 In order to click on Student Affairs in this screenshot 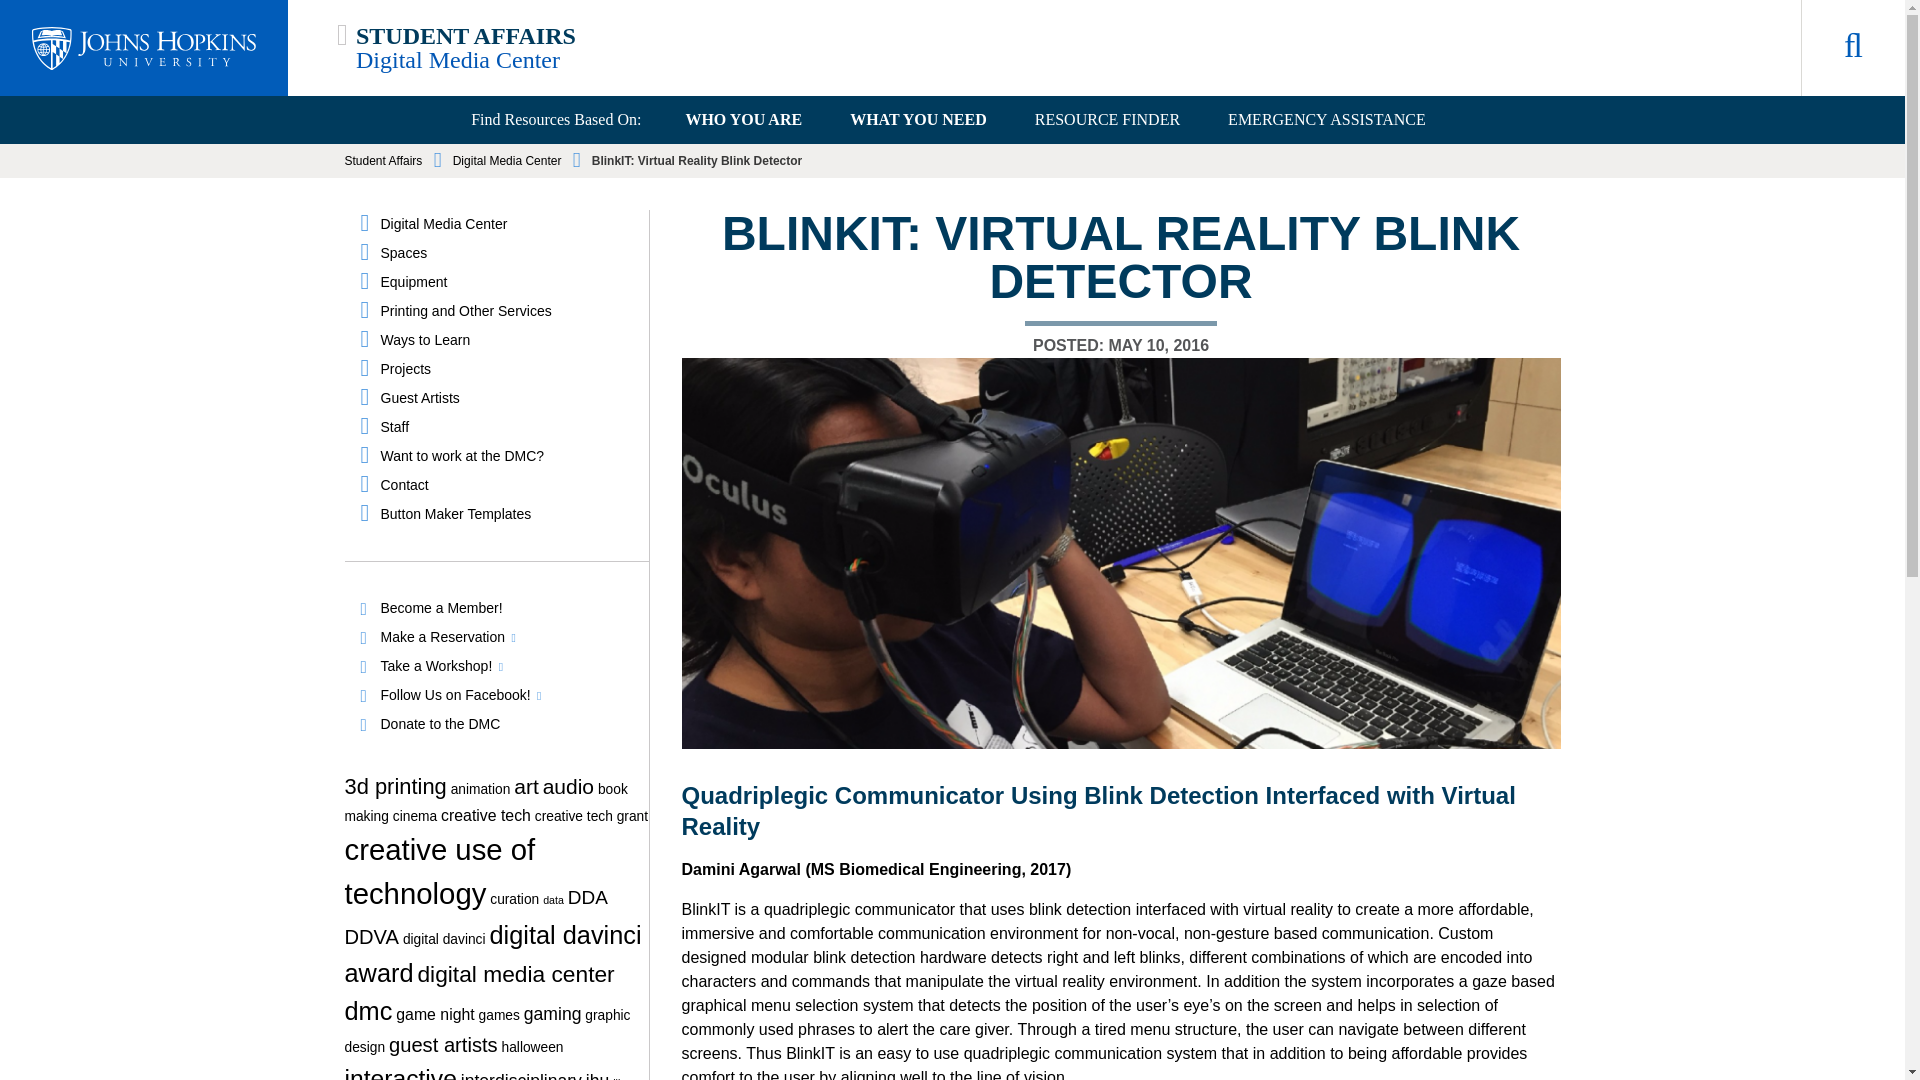, I will do `click(382, 161)`.